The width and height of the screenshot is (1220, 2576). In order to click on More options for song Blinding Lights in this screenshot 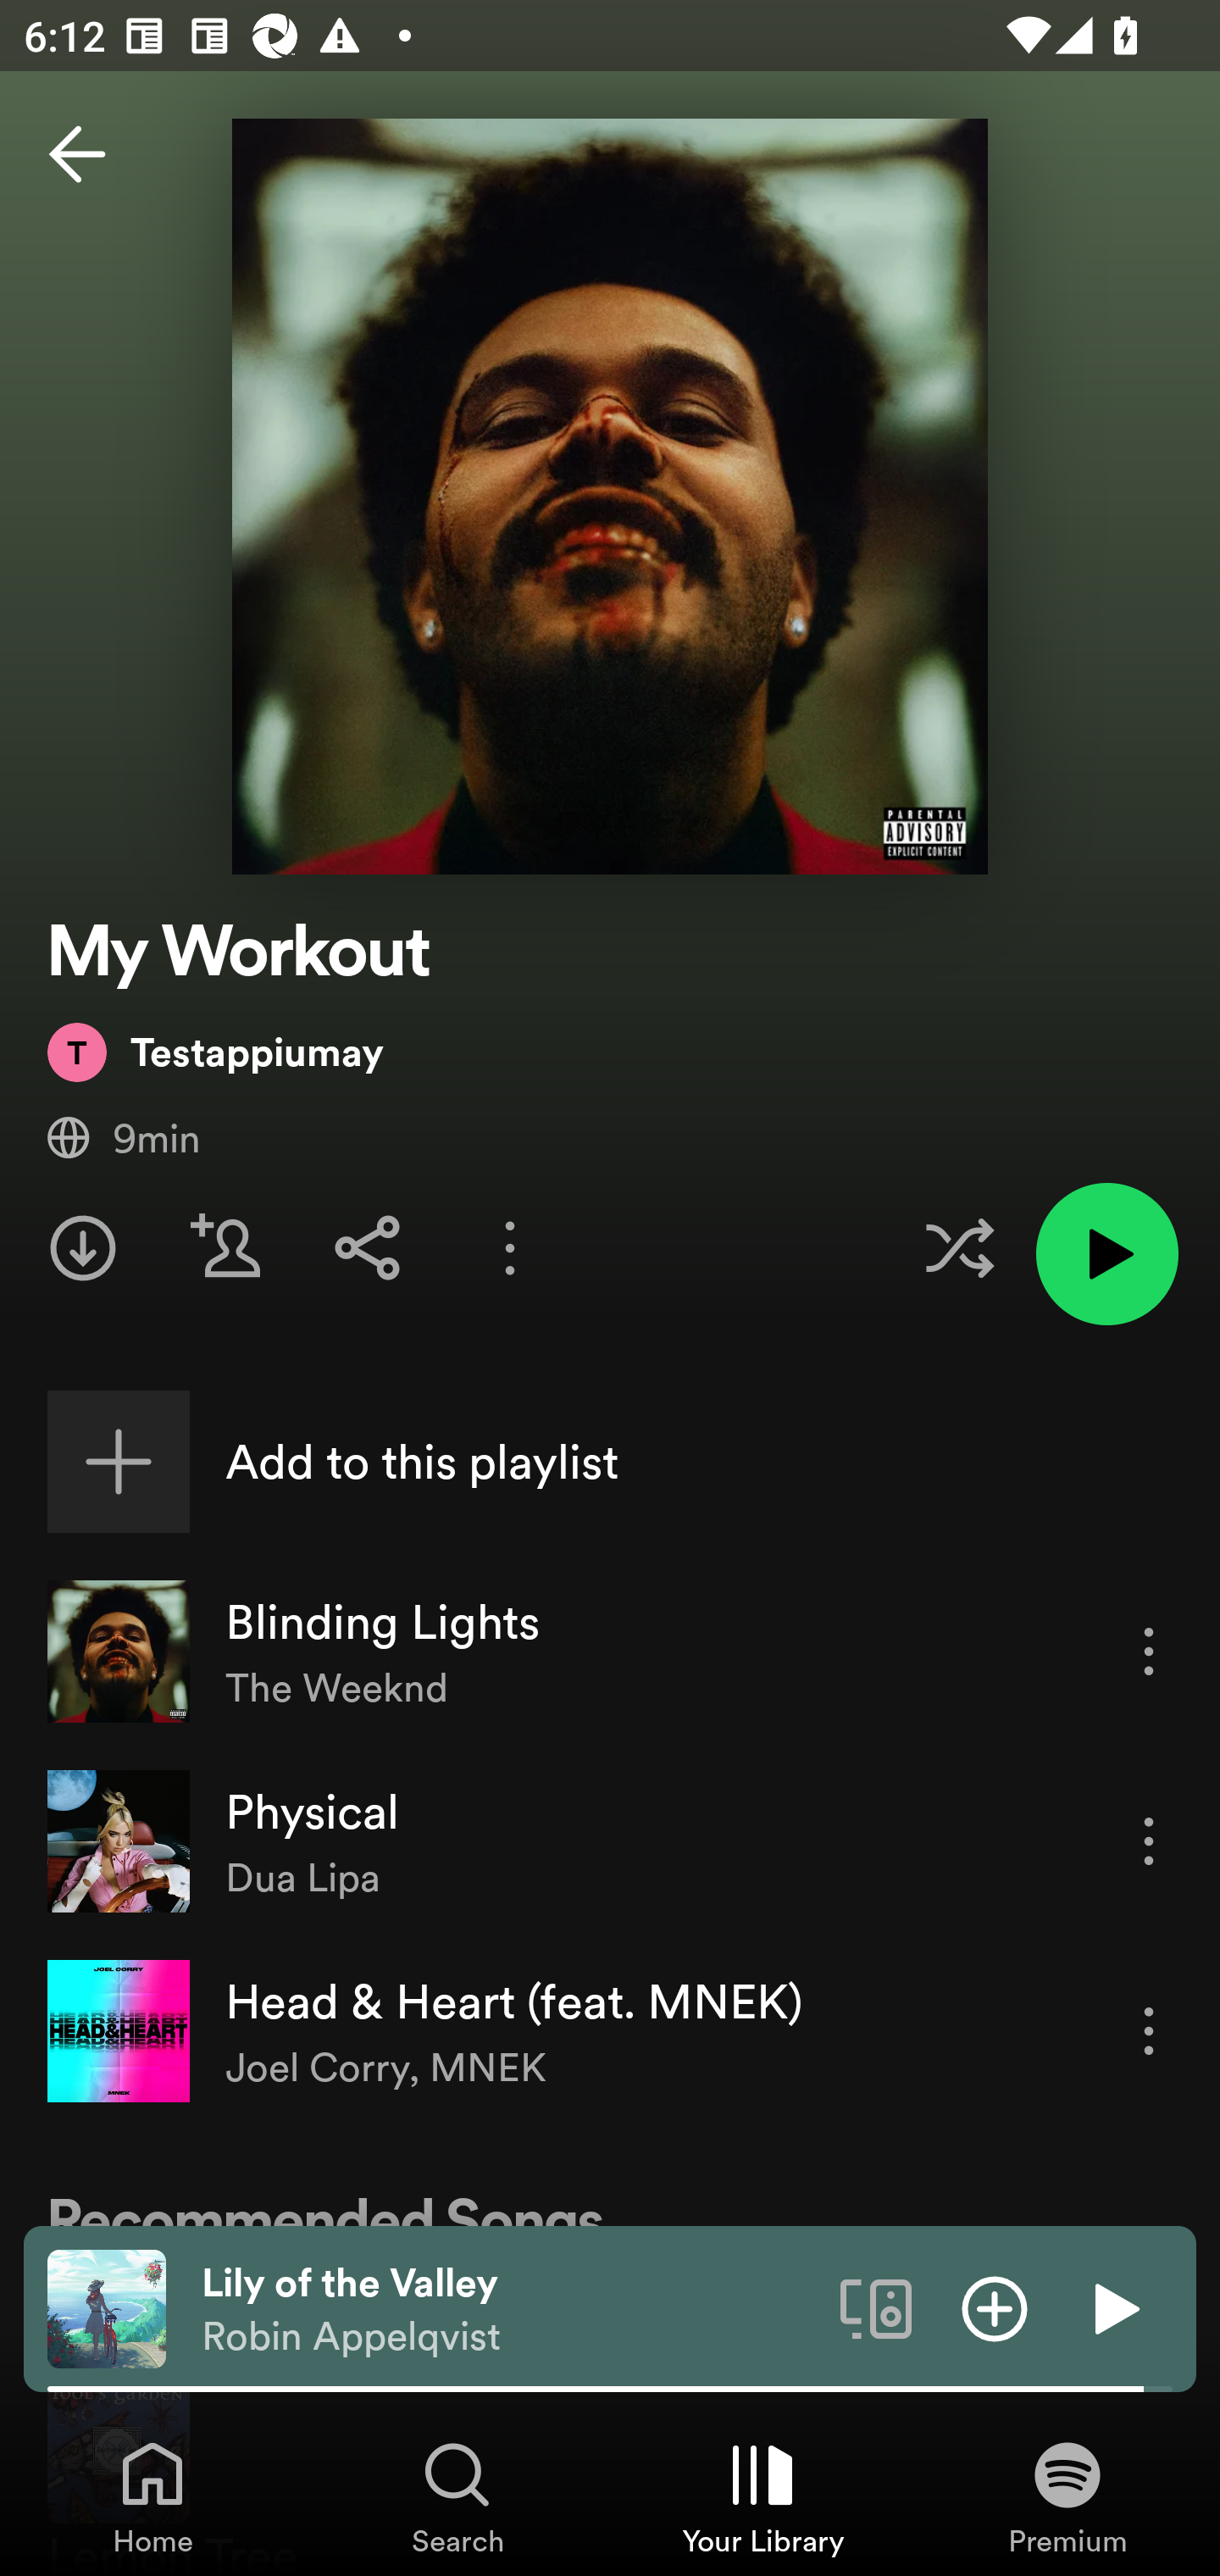, I will do `click(1149, 1651)`.